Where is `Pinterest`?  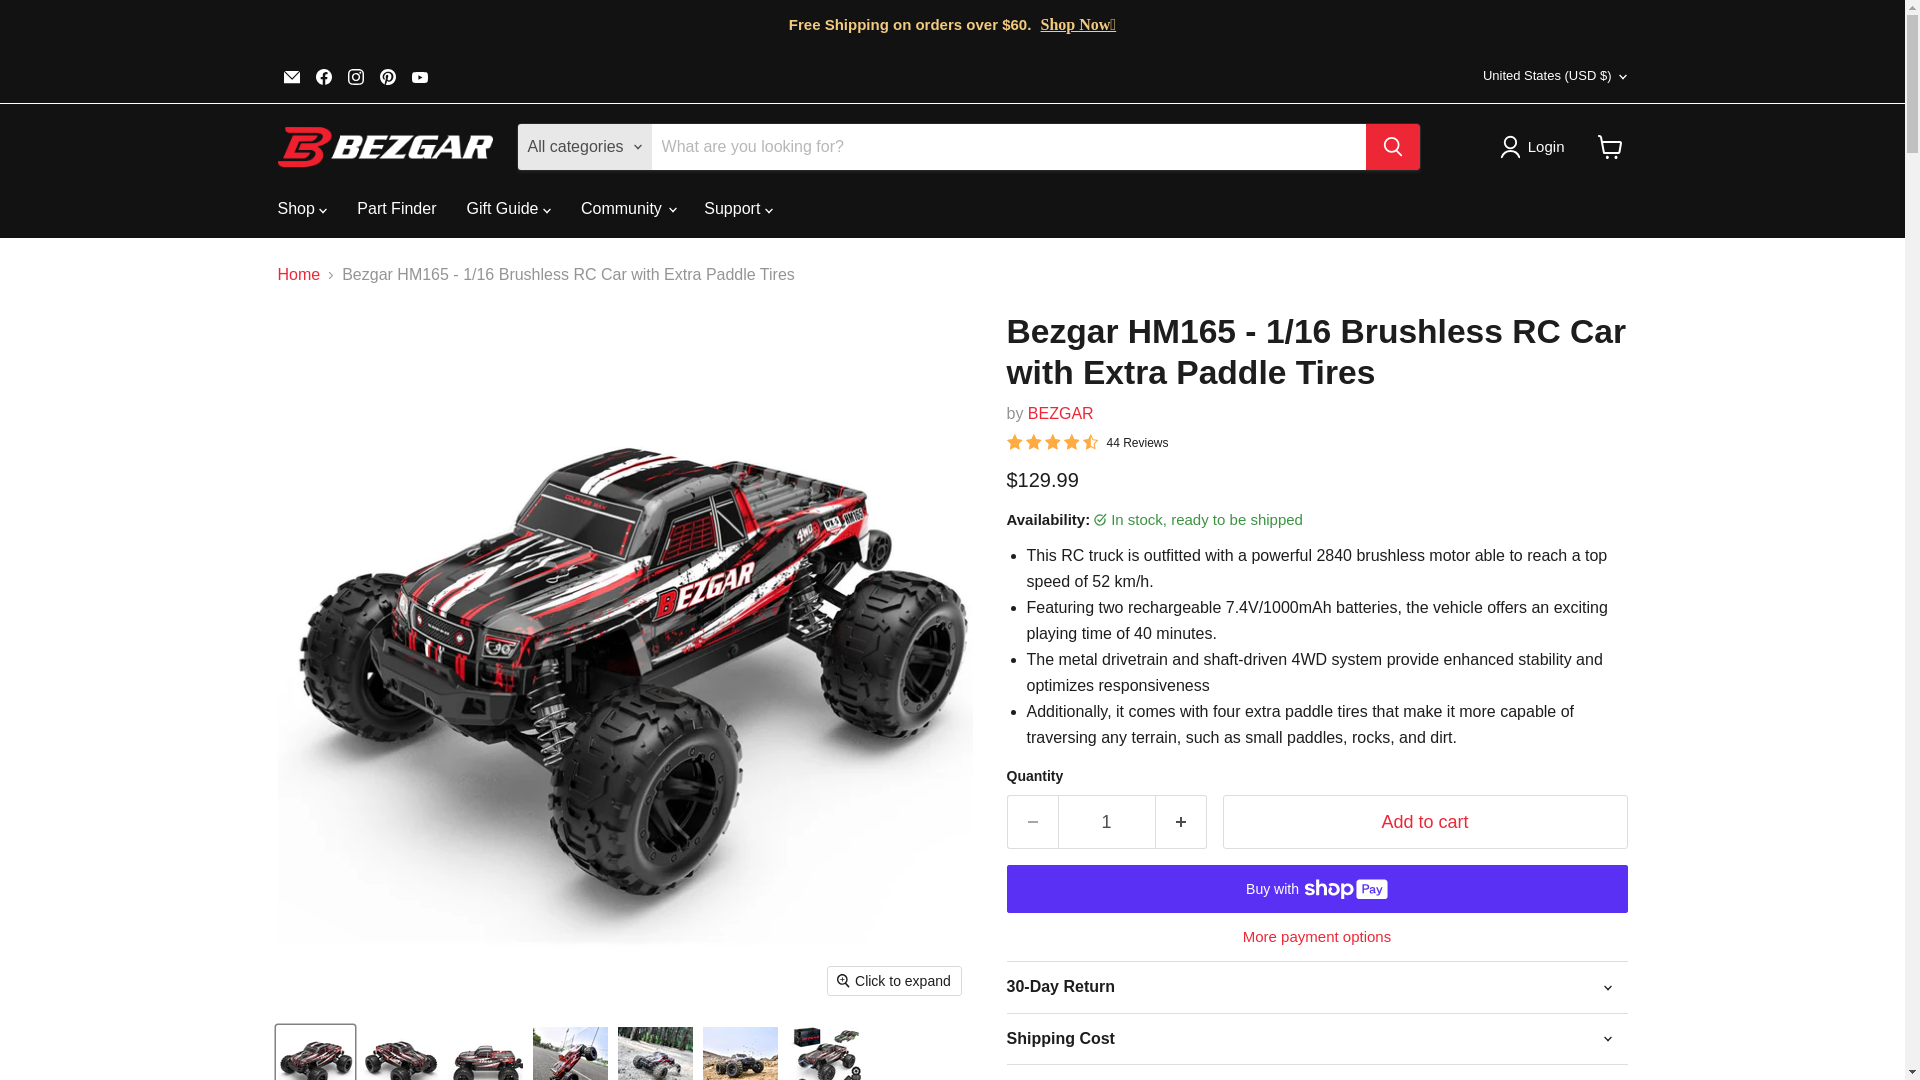 Pinterest is located at coordinates (388, 76).